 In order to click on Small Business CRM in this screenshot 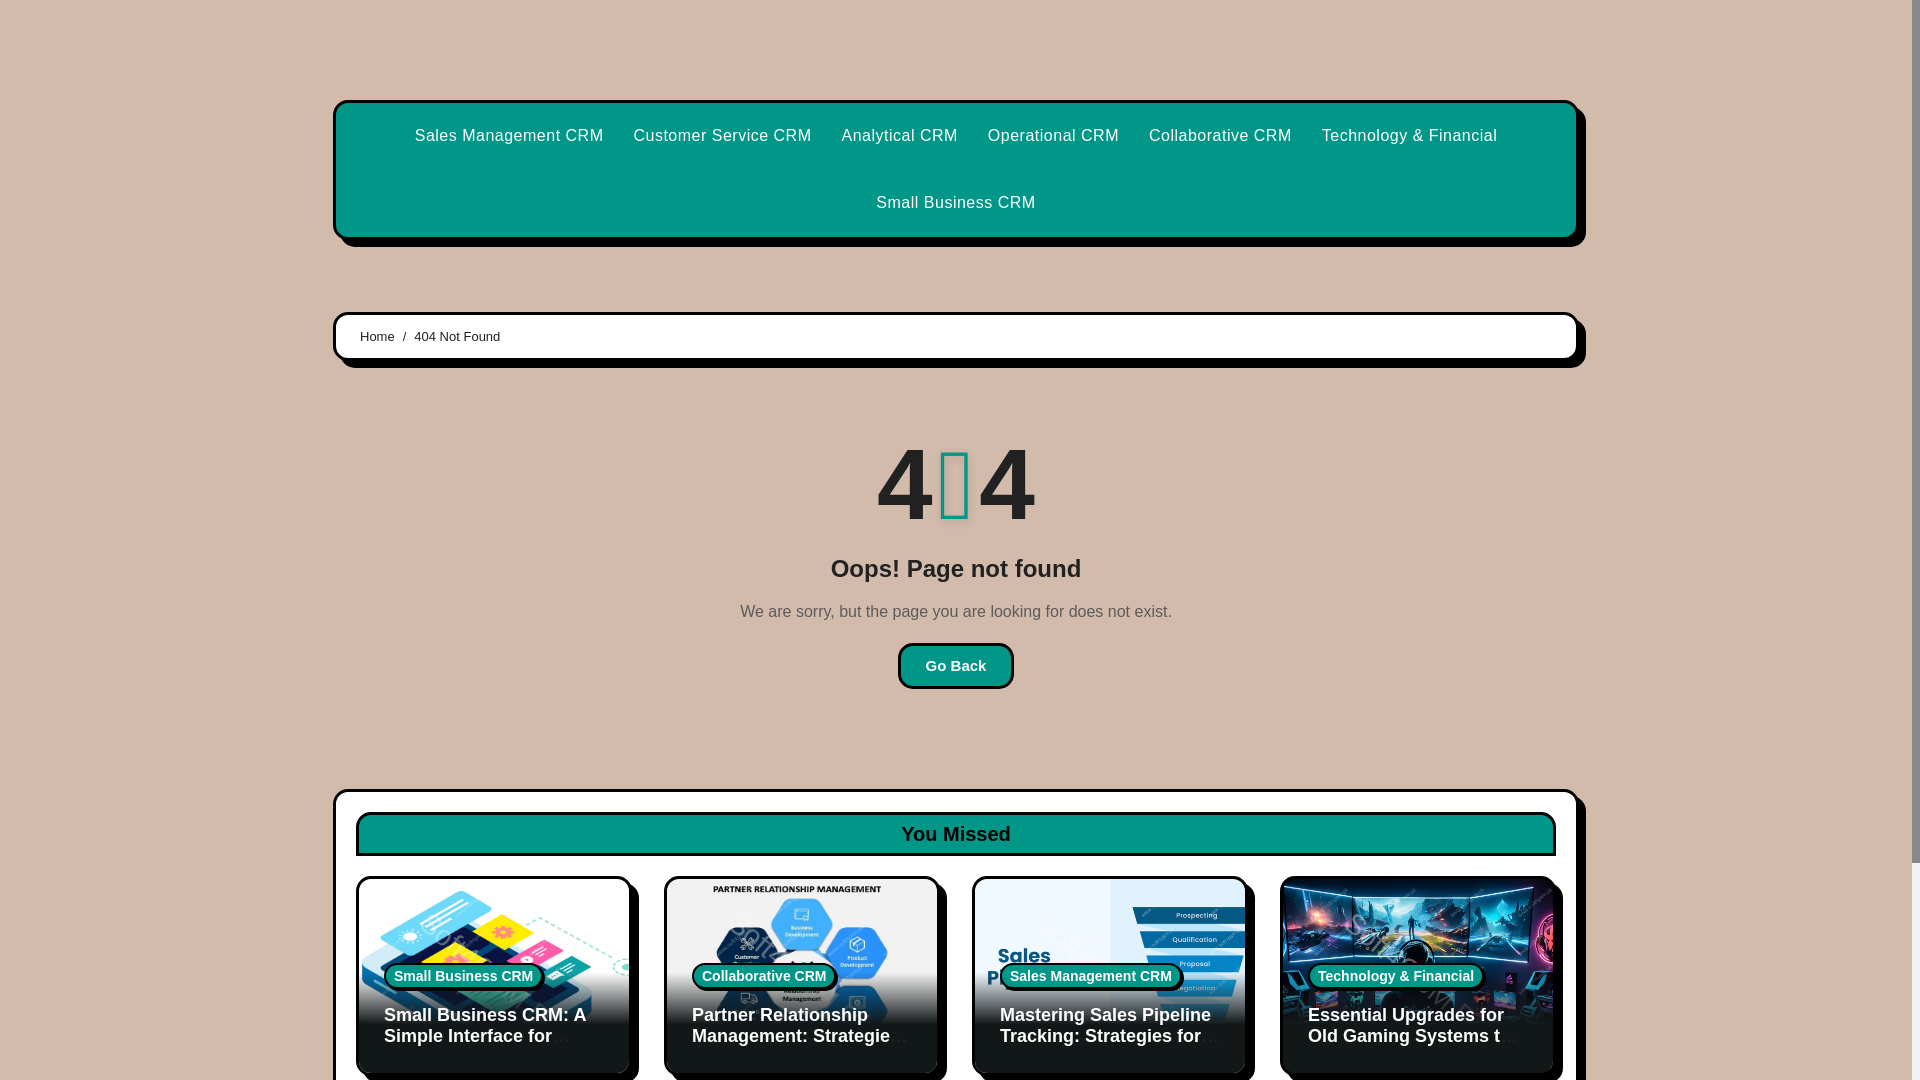, I will do `click(955, 202)`.